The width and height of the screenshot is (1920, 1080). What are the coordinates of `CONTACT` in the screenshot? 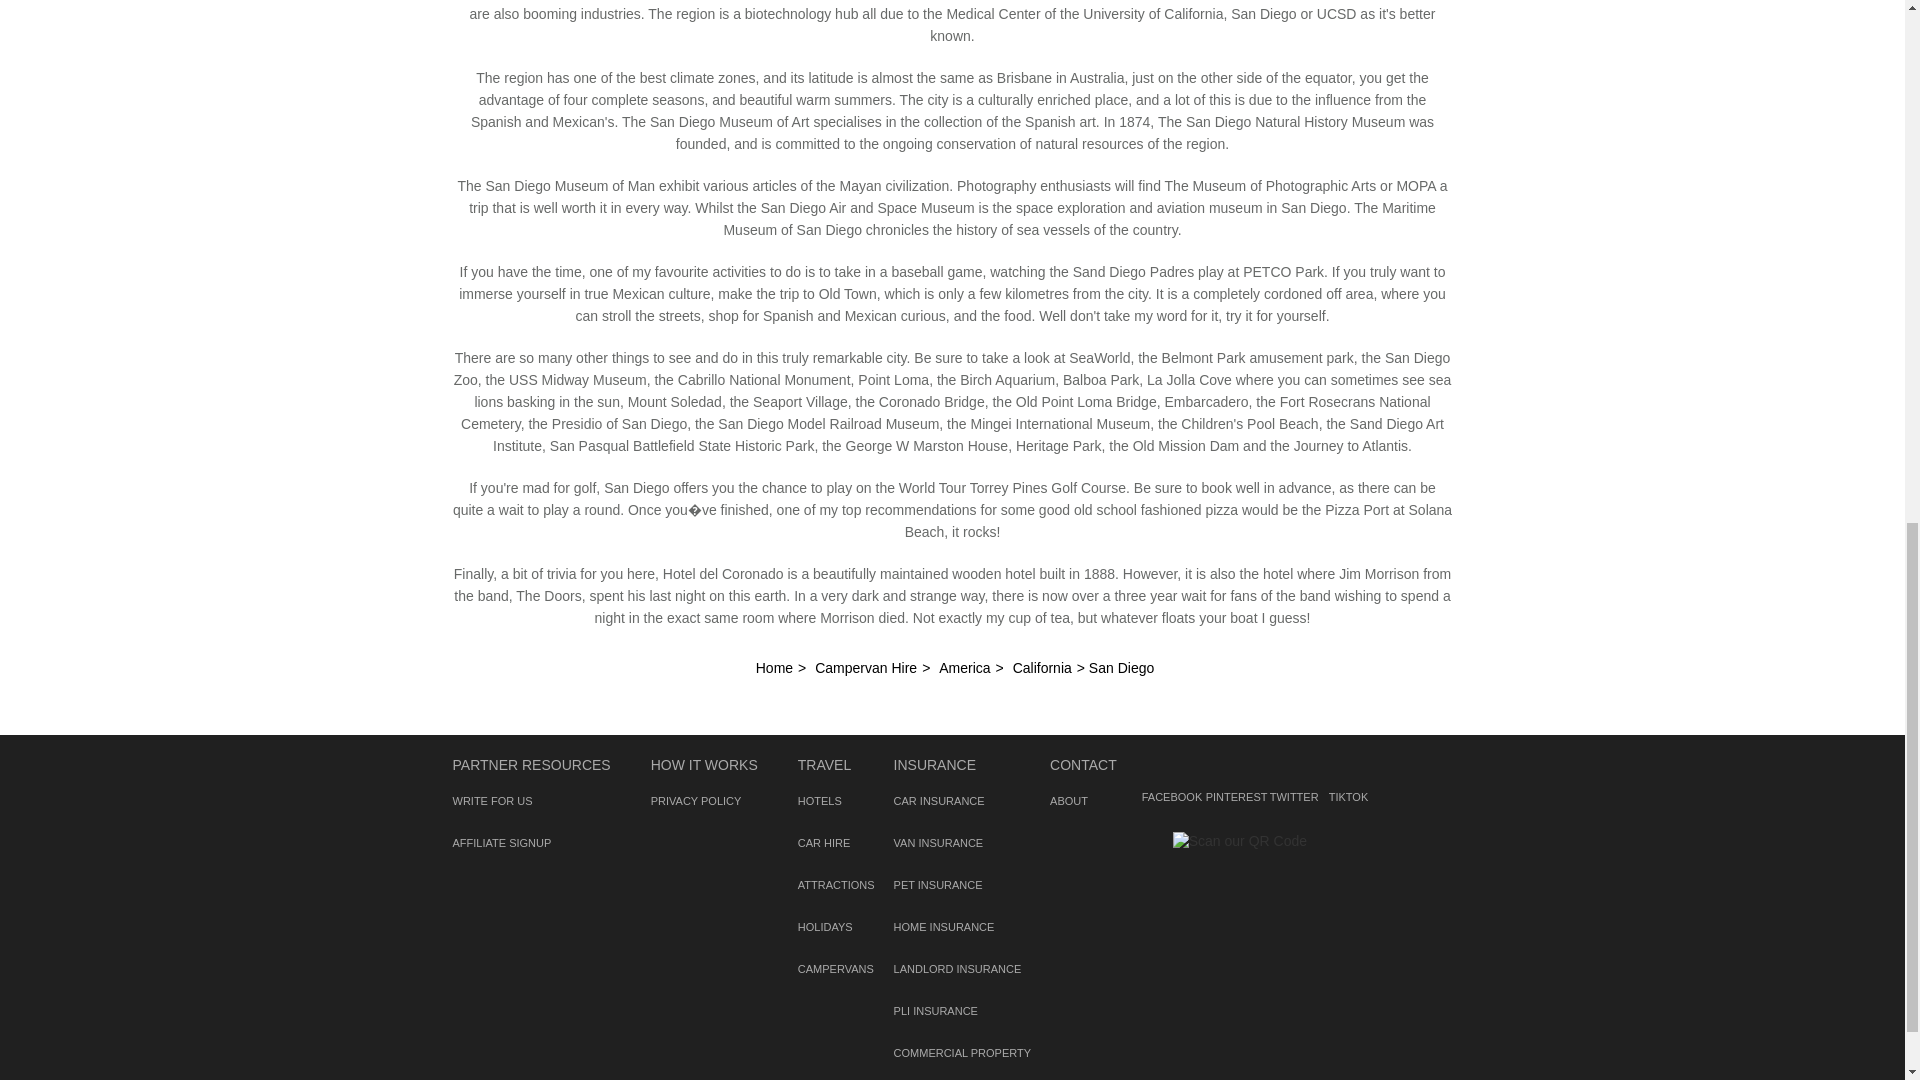 It's located at (1084, 765).